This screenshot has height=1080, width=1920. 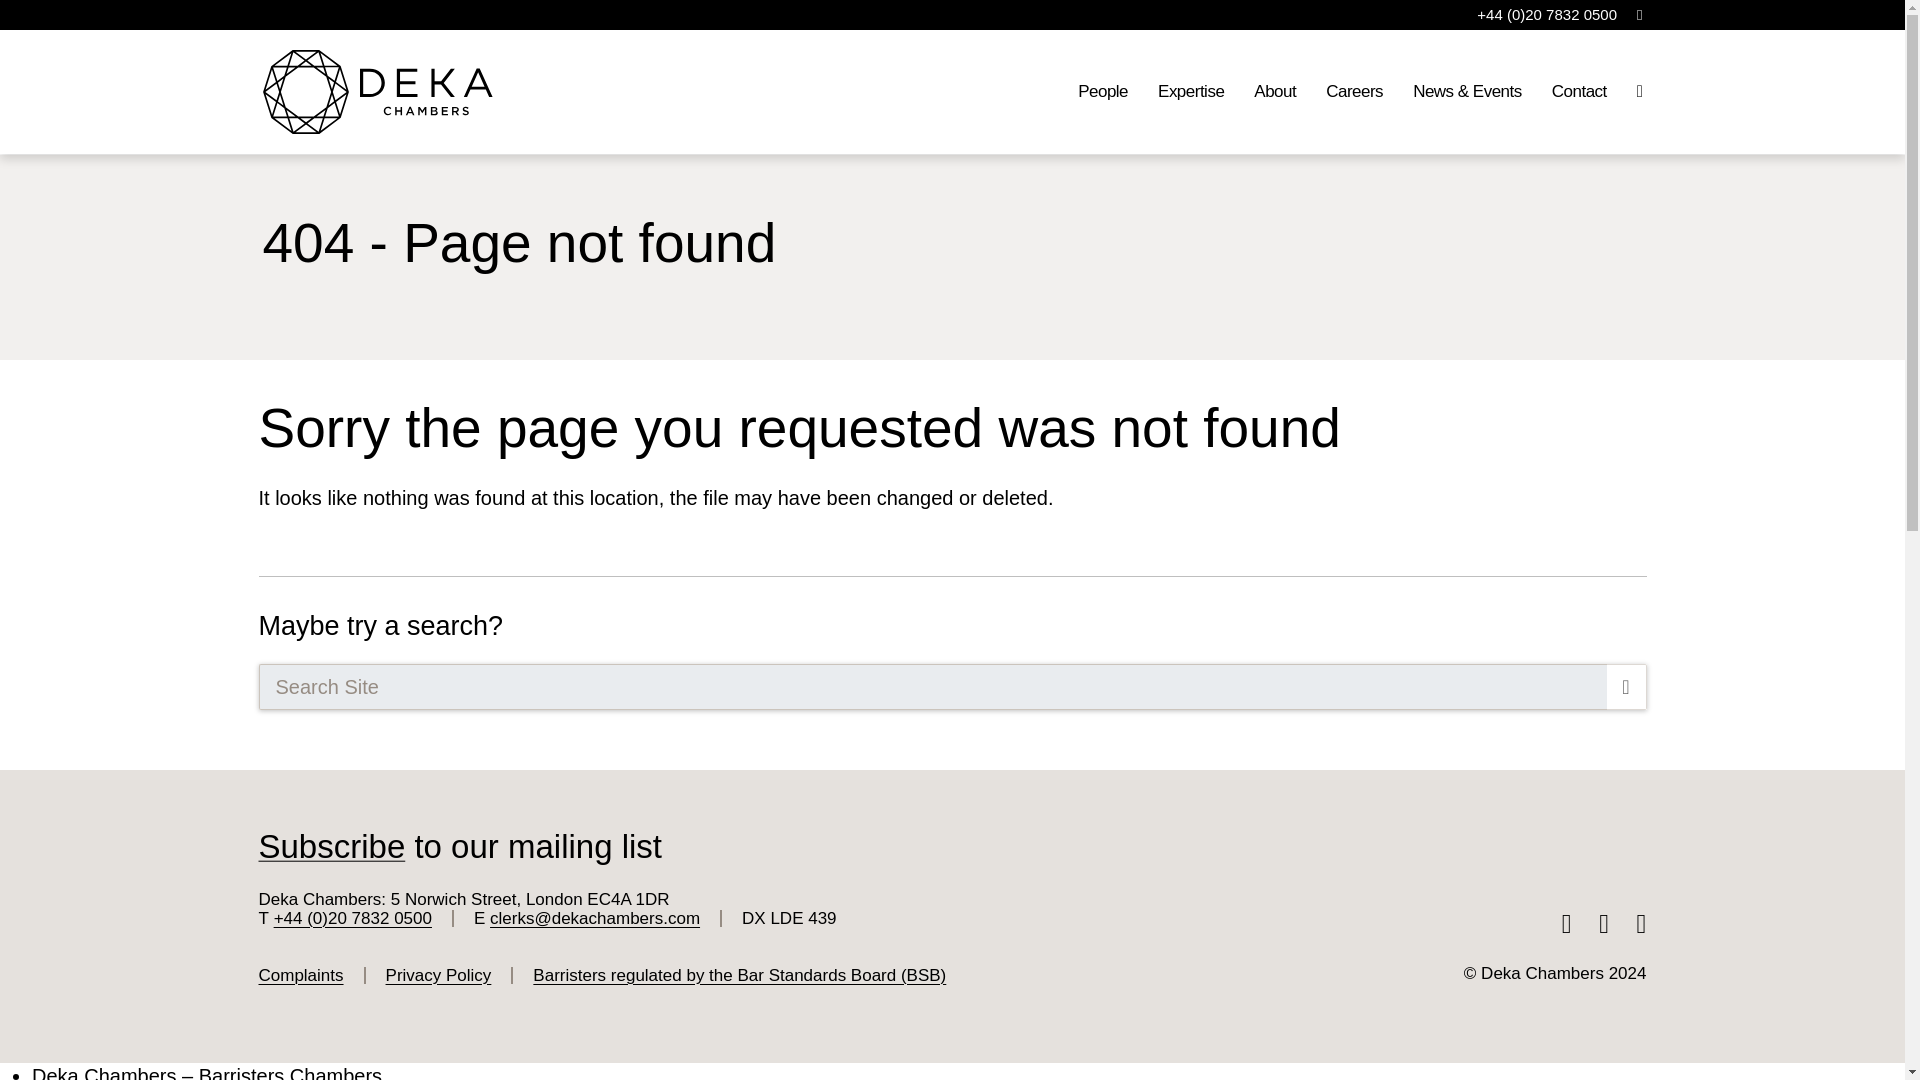 I want to click on About, so click(x=1274, y=92).